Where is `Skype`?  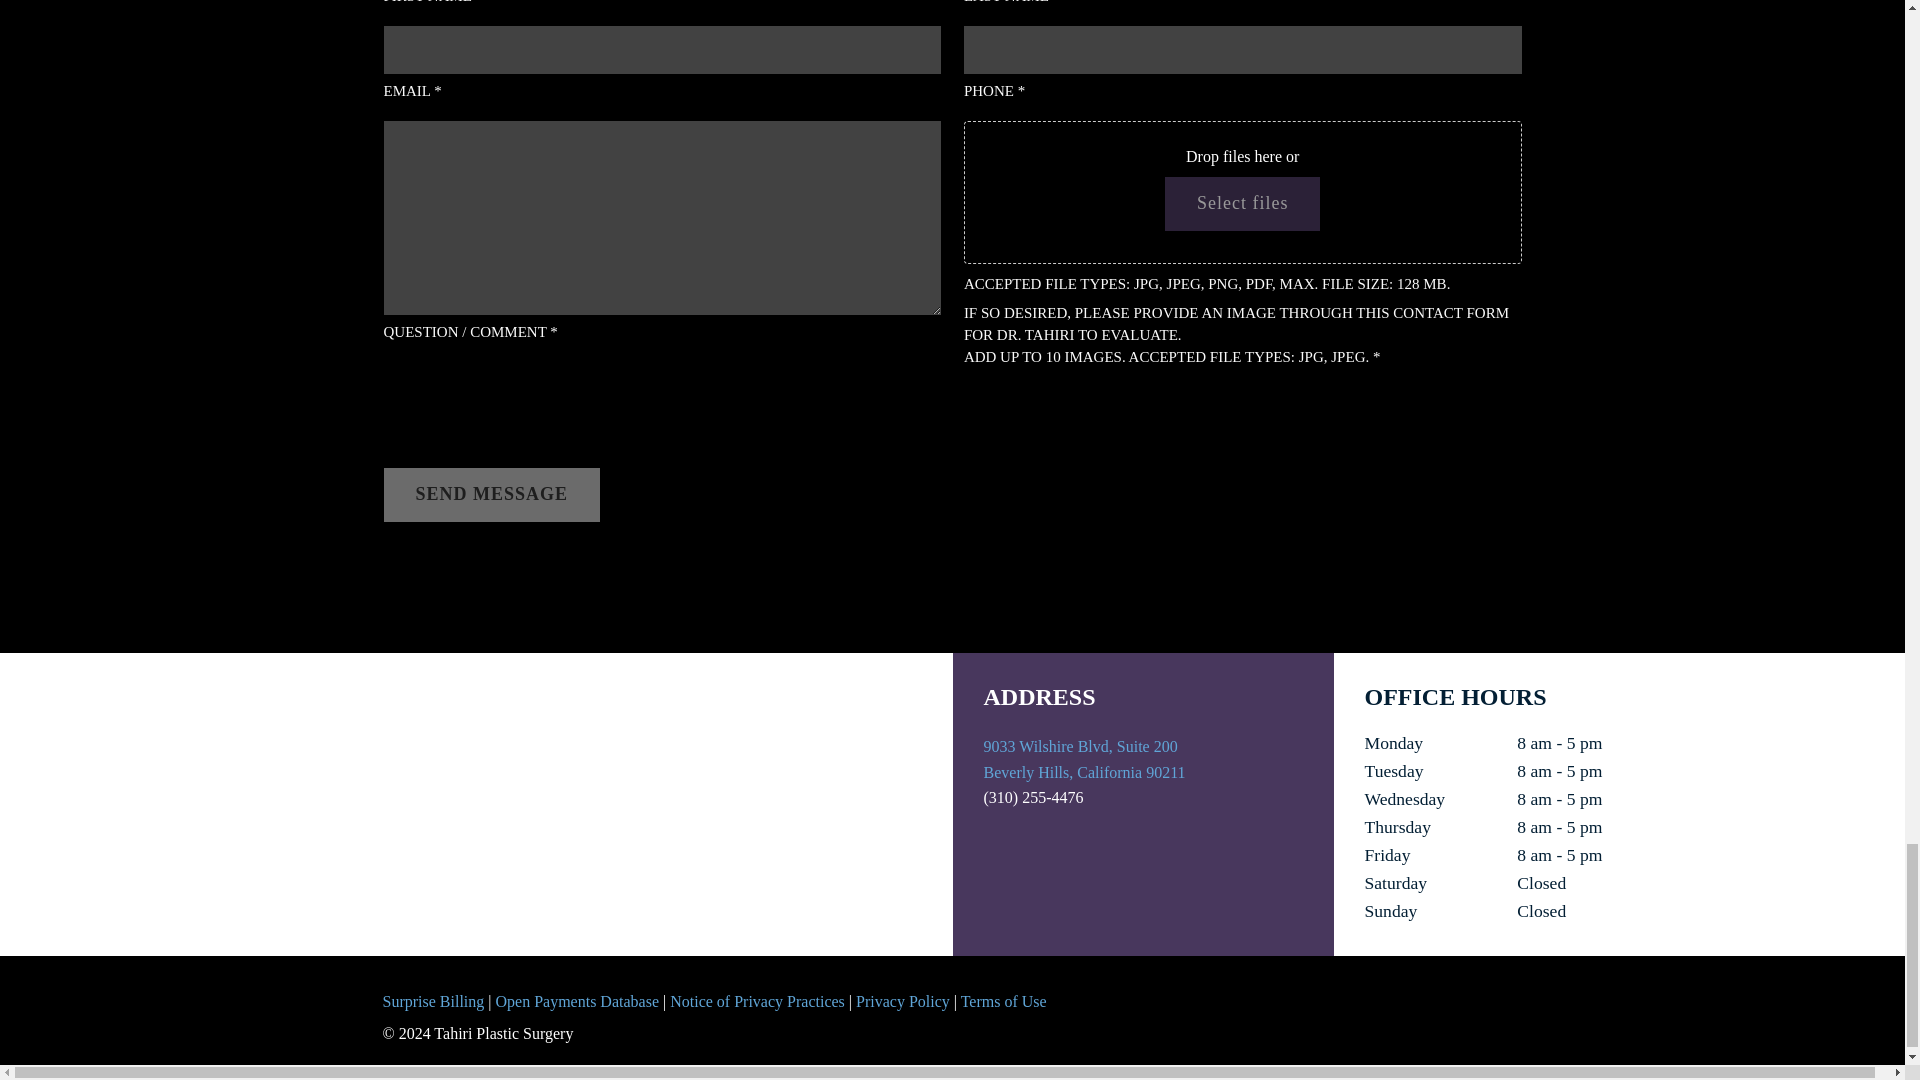 Skype is located at coordinates (1480, 998).